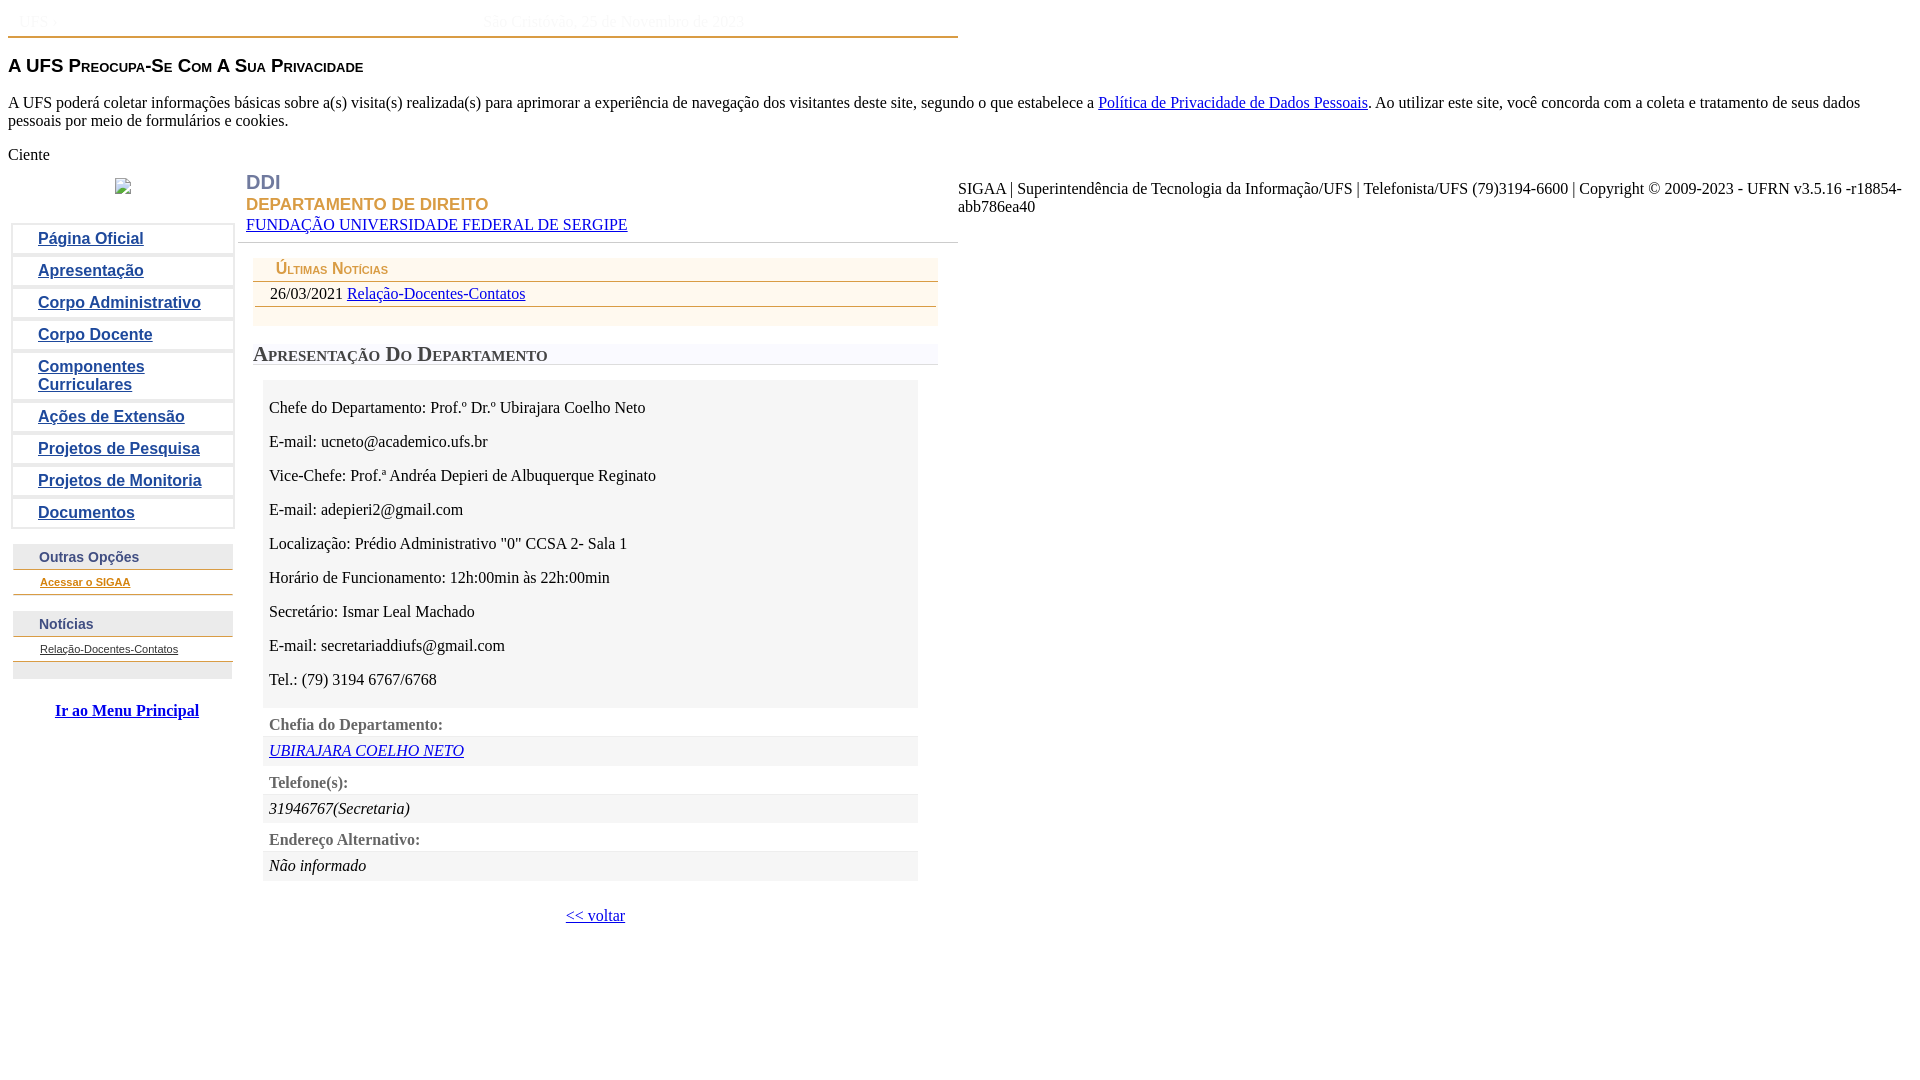 Image resolution: width=1920 pixels, height=1080 pixels. Describe the element at coordinates (123, 376) in the screenshot. I see `Componentes Curriculares` at that location.